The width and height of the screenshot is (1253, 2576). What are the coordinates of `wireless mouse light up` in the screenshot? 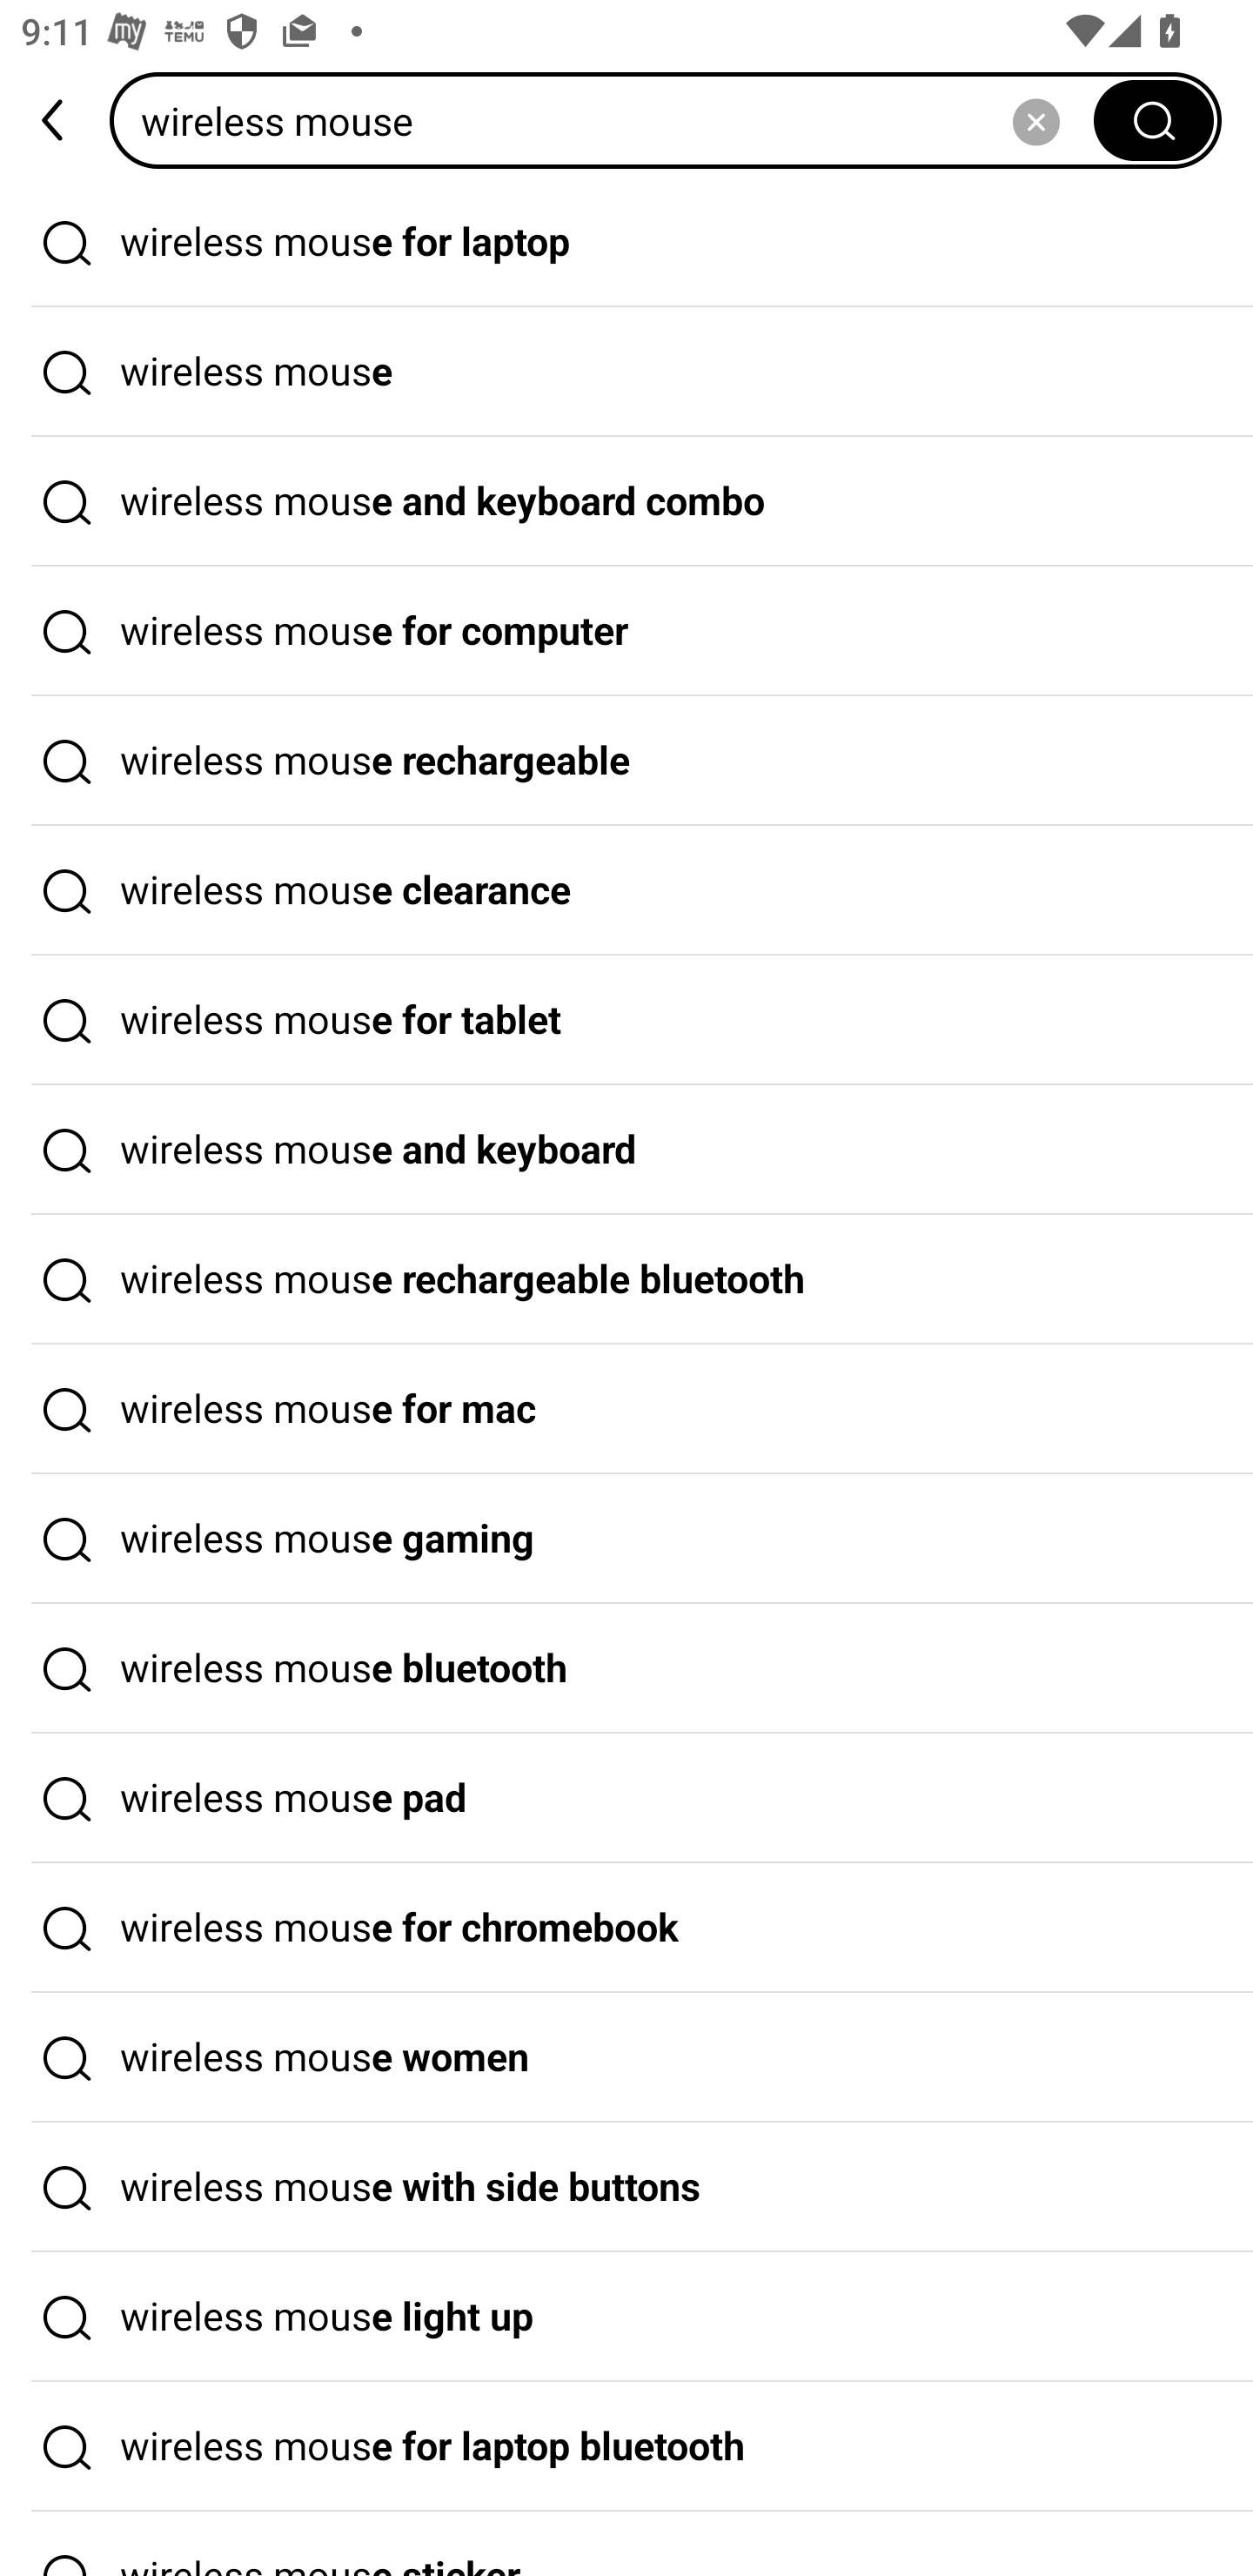 It's located at (626, 2317).